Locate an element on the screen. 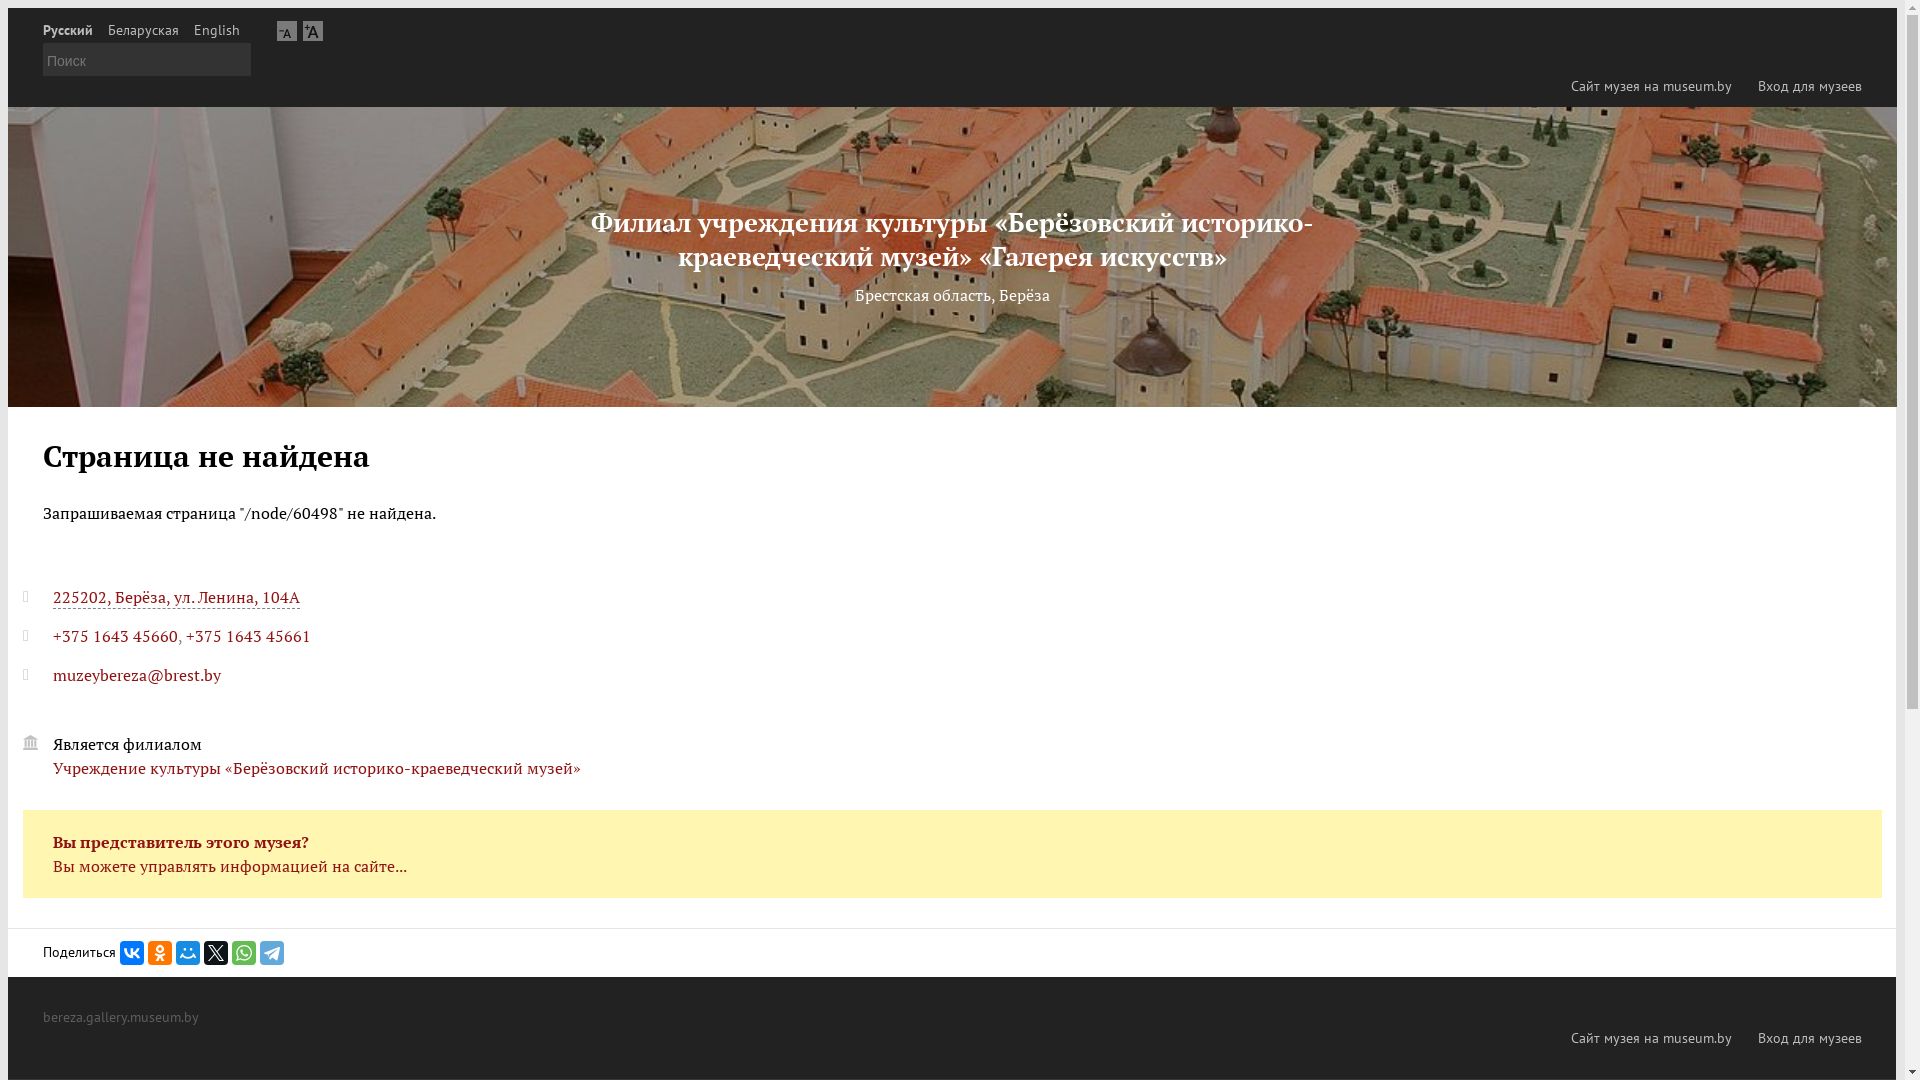 The image size is (1920, 1080). muzeybereza@brest.by is located at coordinates (137, 675).